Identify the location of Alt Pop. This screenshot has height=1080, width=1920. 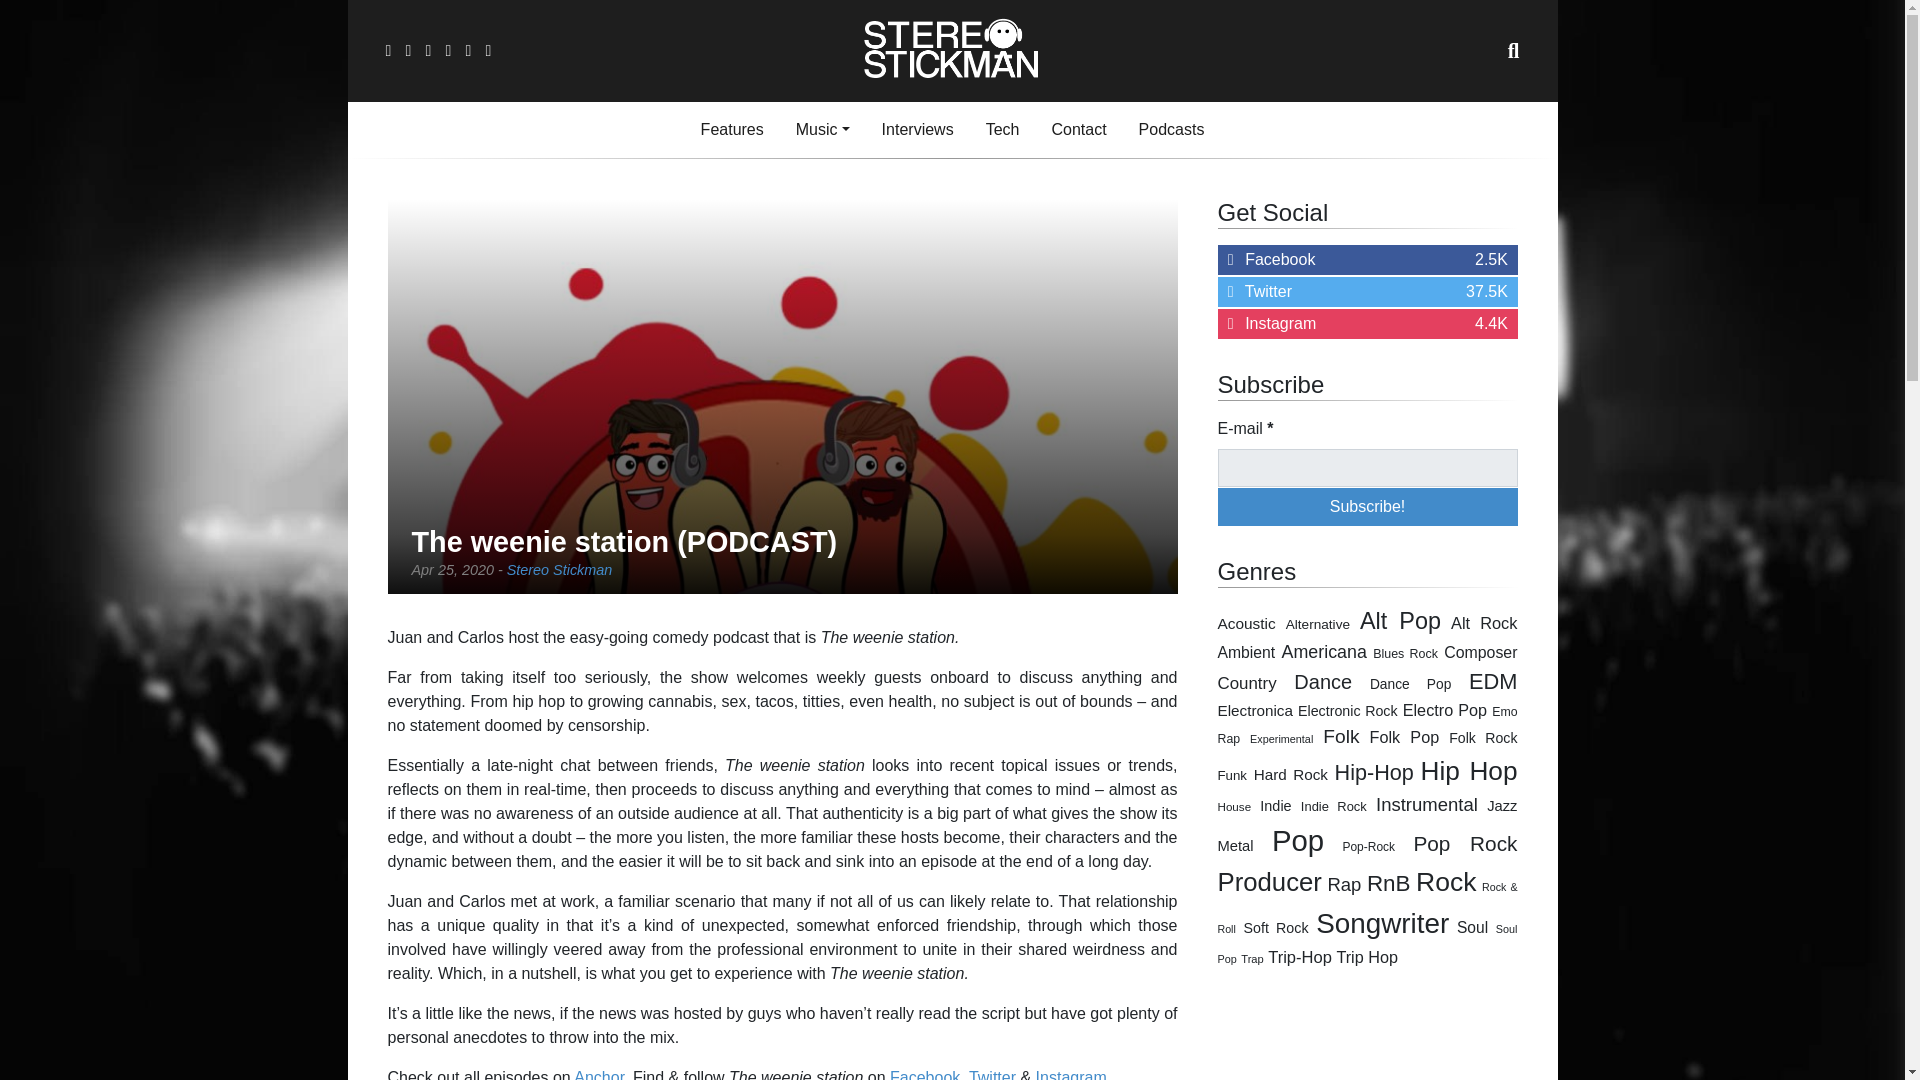
(1368, 324).